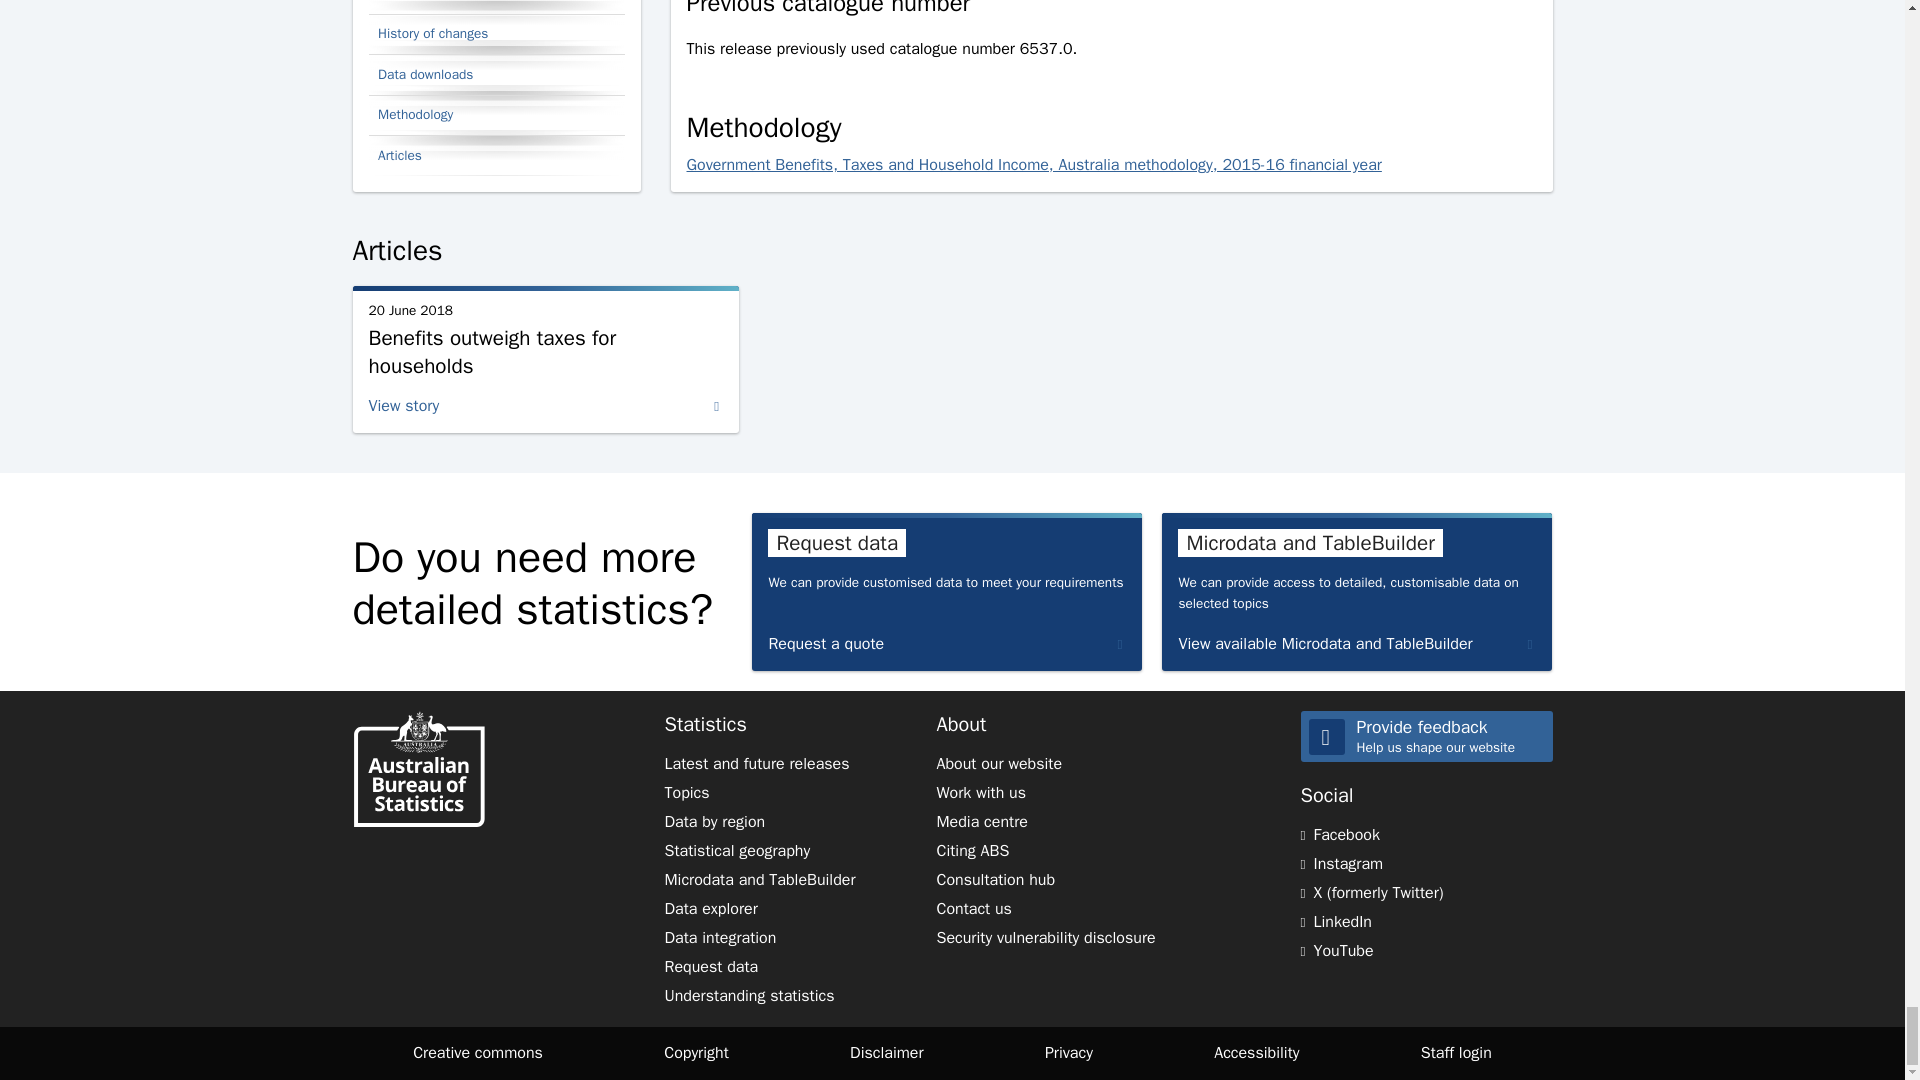 This screenshot has width=1920, height=1080. Describe the element at coordinates (417, 771) in the screenshot. I see `Home` at that location.